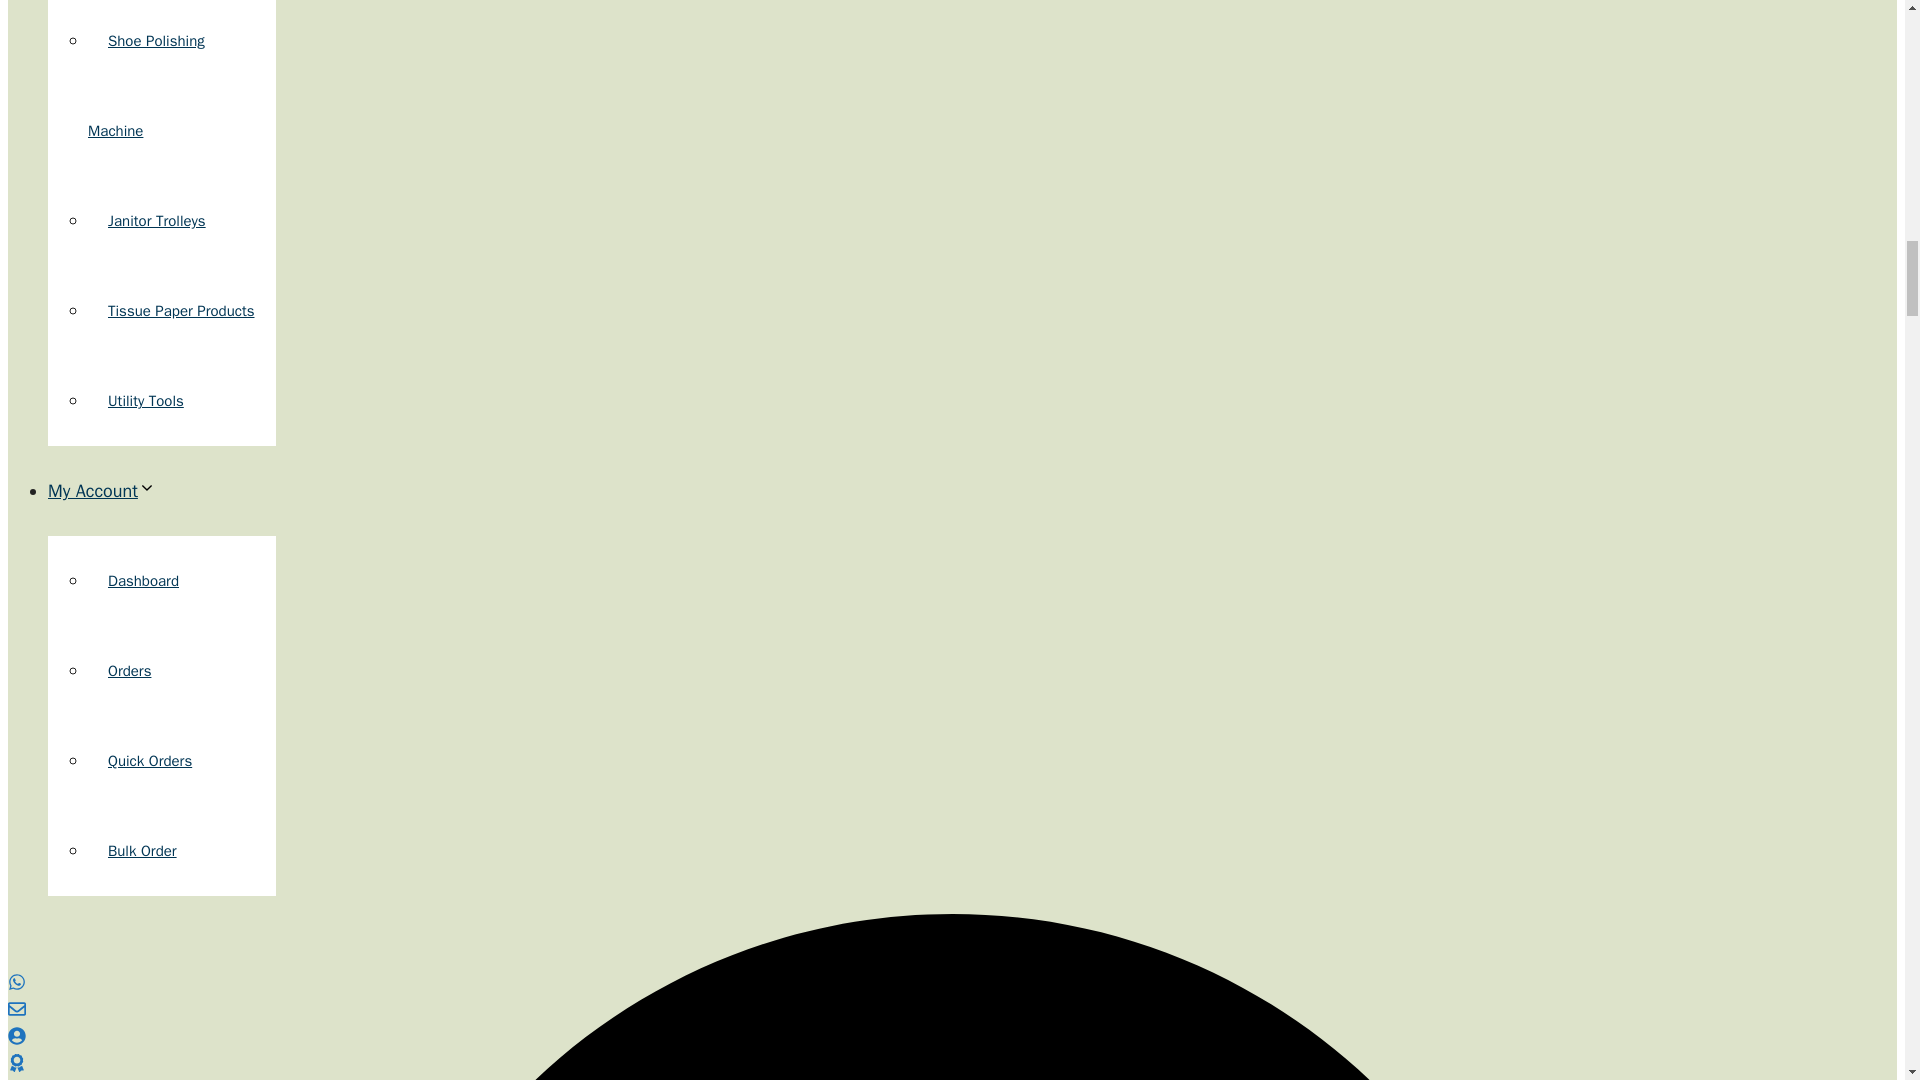 Image resolution: width=1920 pixels, height=1080 pixels. What do you see at coordinates (129, 671) in the screenshot?
I see `Orders` at bounding box center [129, 671].